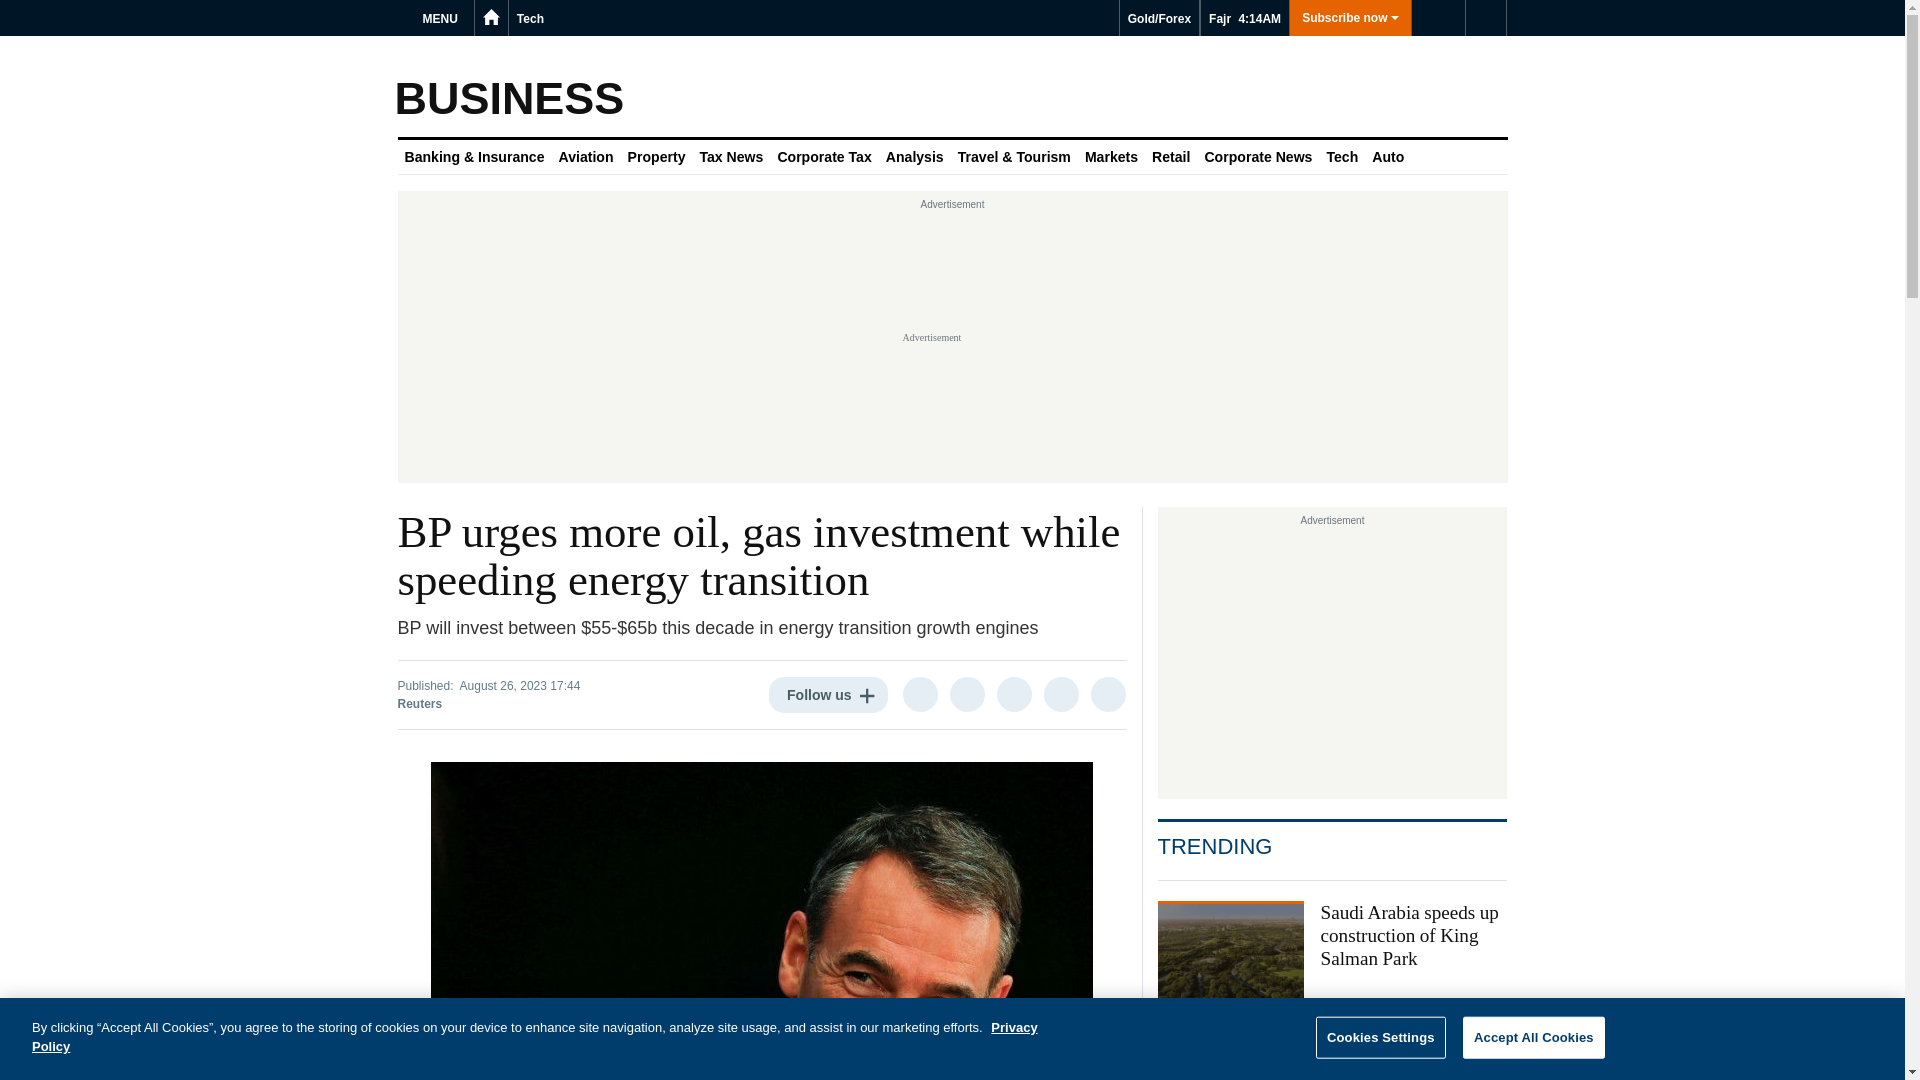 This screenshot has height=1080, width=1920. What do you see at coordinates (1350, 18) in the screenshot?
I see `Subscribe now` at bounding box center [1350, 18].